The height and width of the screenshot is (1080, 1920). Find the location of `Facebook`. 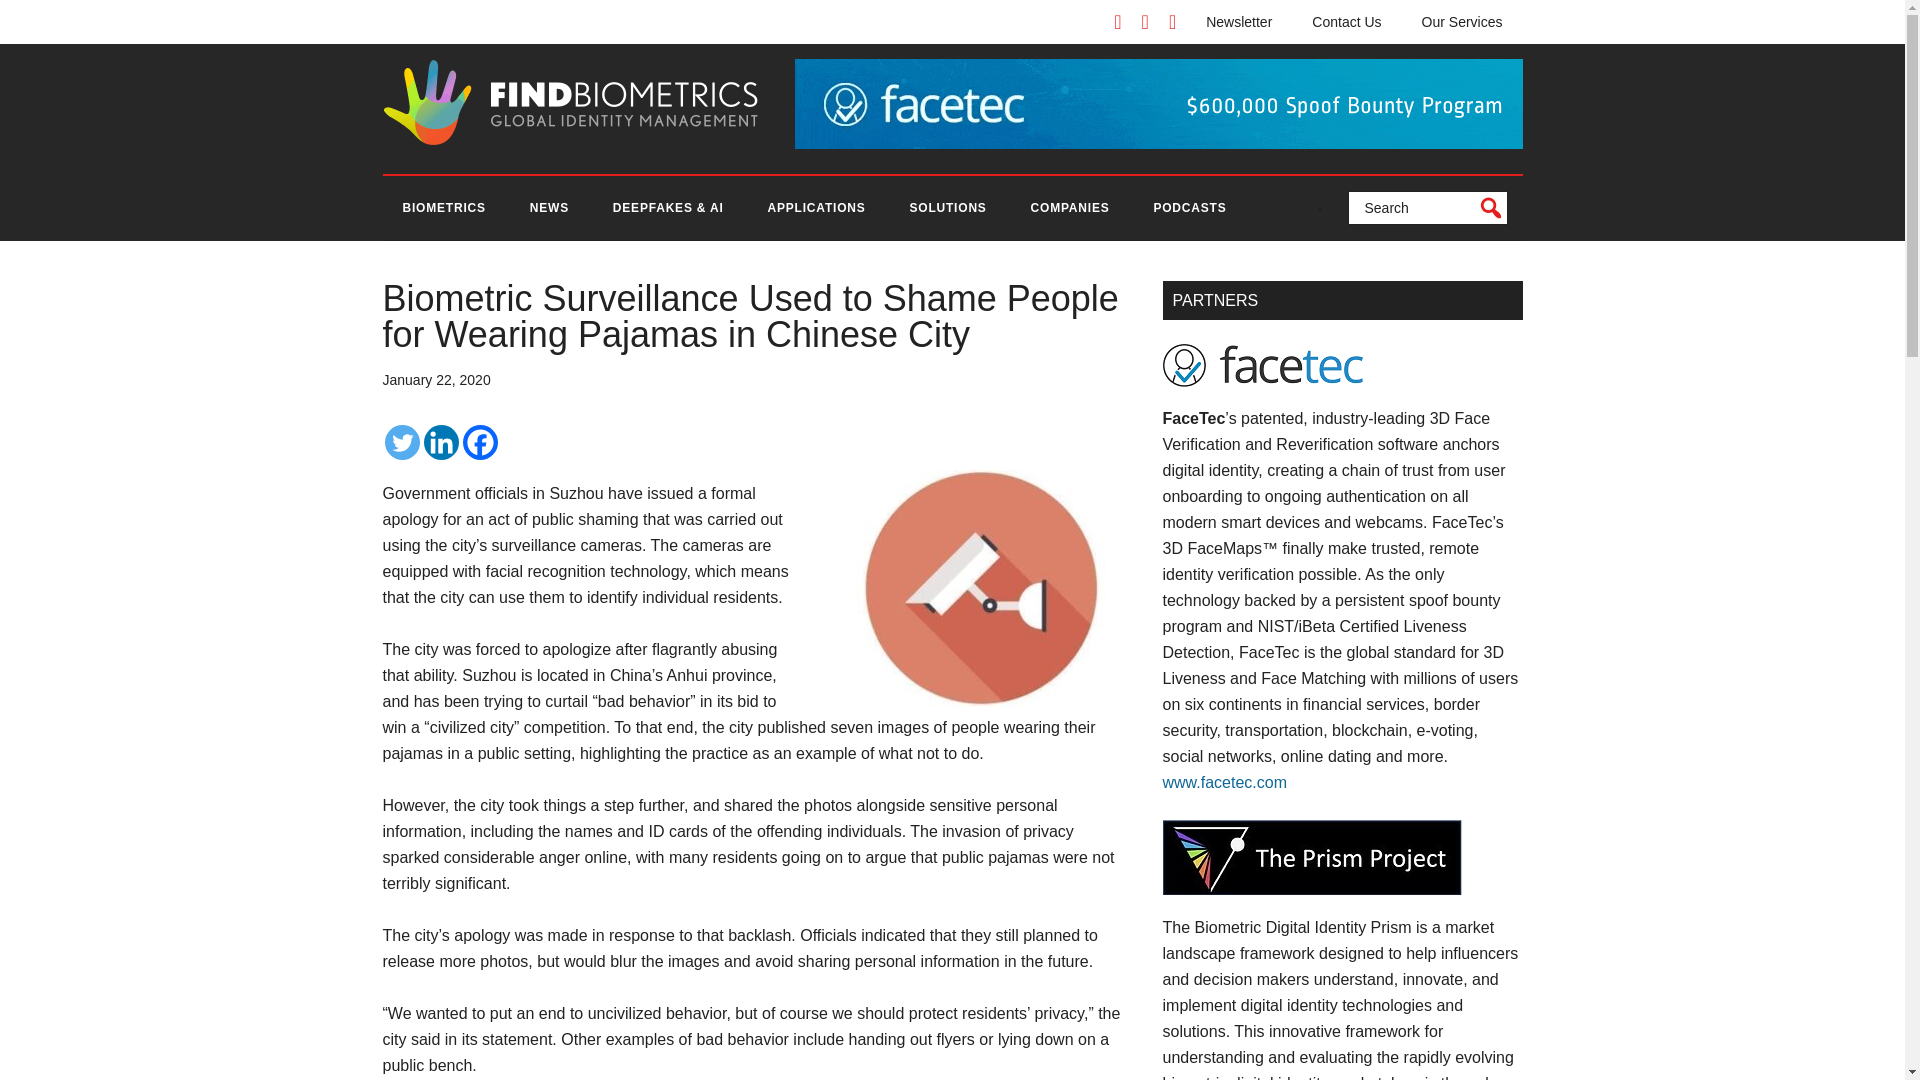

Facebook is located at coordinates (480, 442).